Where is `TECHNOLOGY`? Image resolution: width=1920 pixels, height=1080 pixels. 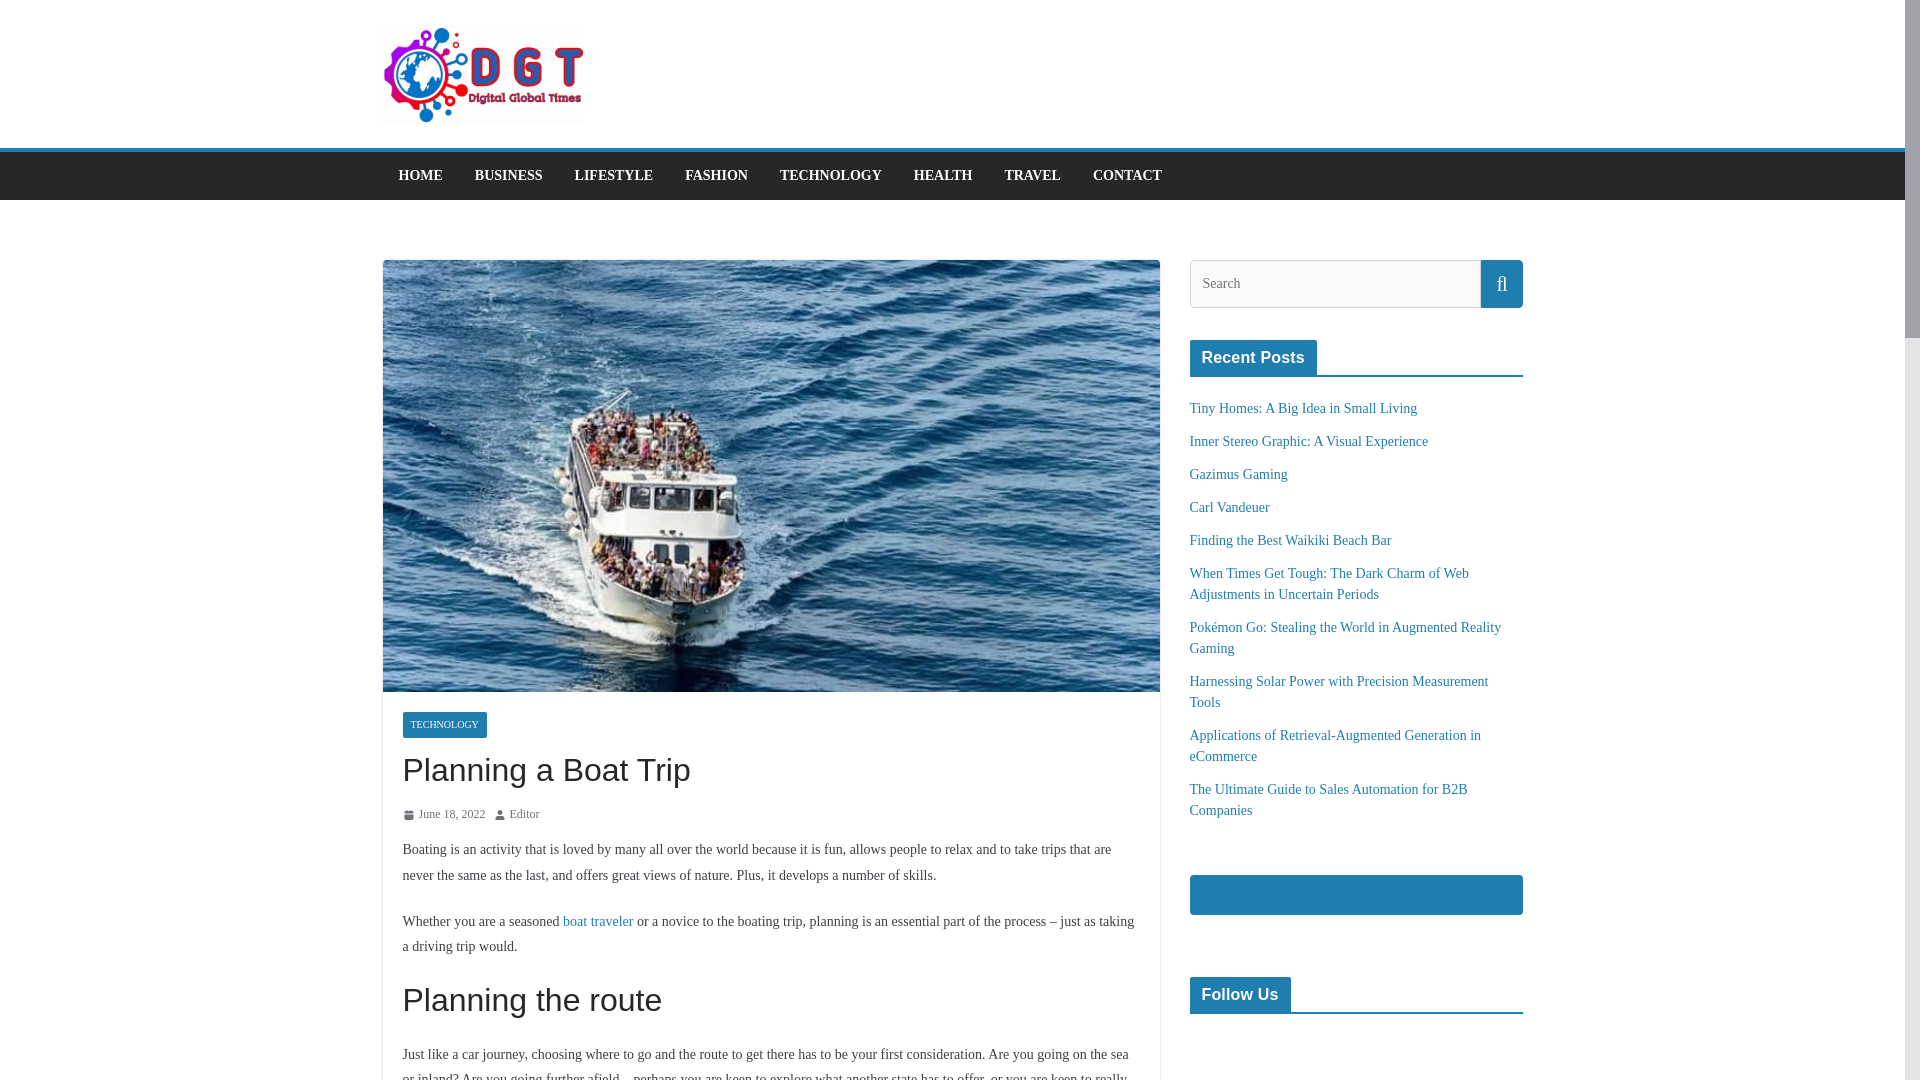
TECHNOLOGY is located at coordinates (830, 176).